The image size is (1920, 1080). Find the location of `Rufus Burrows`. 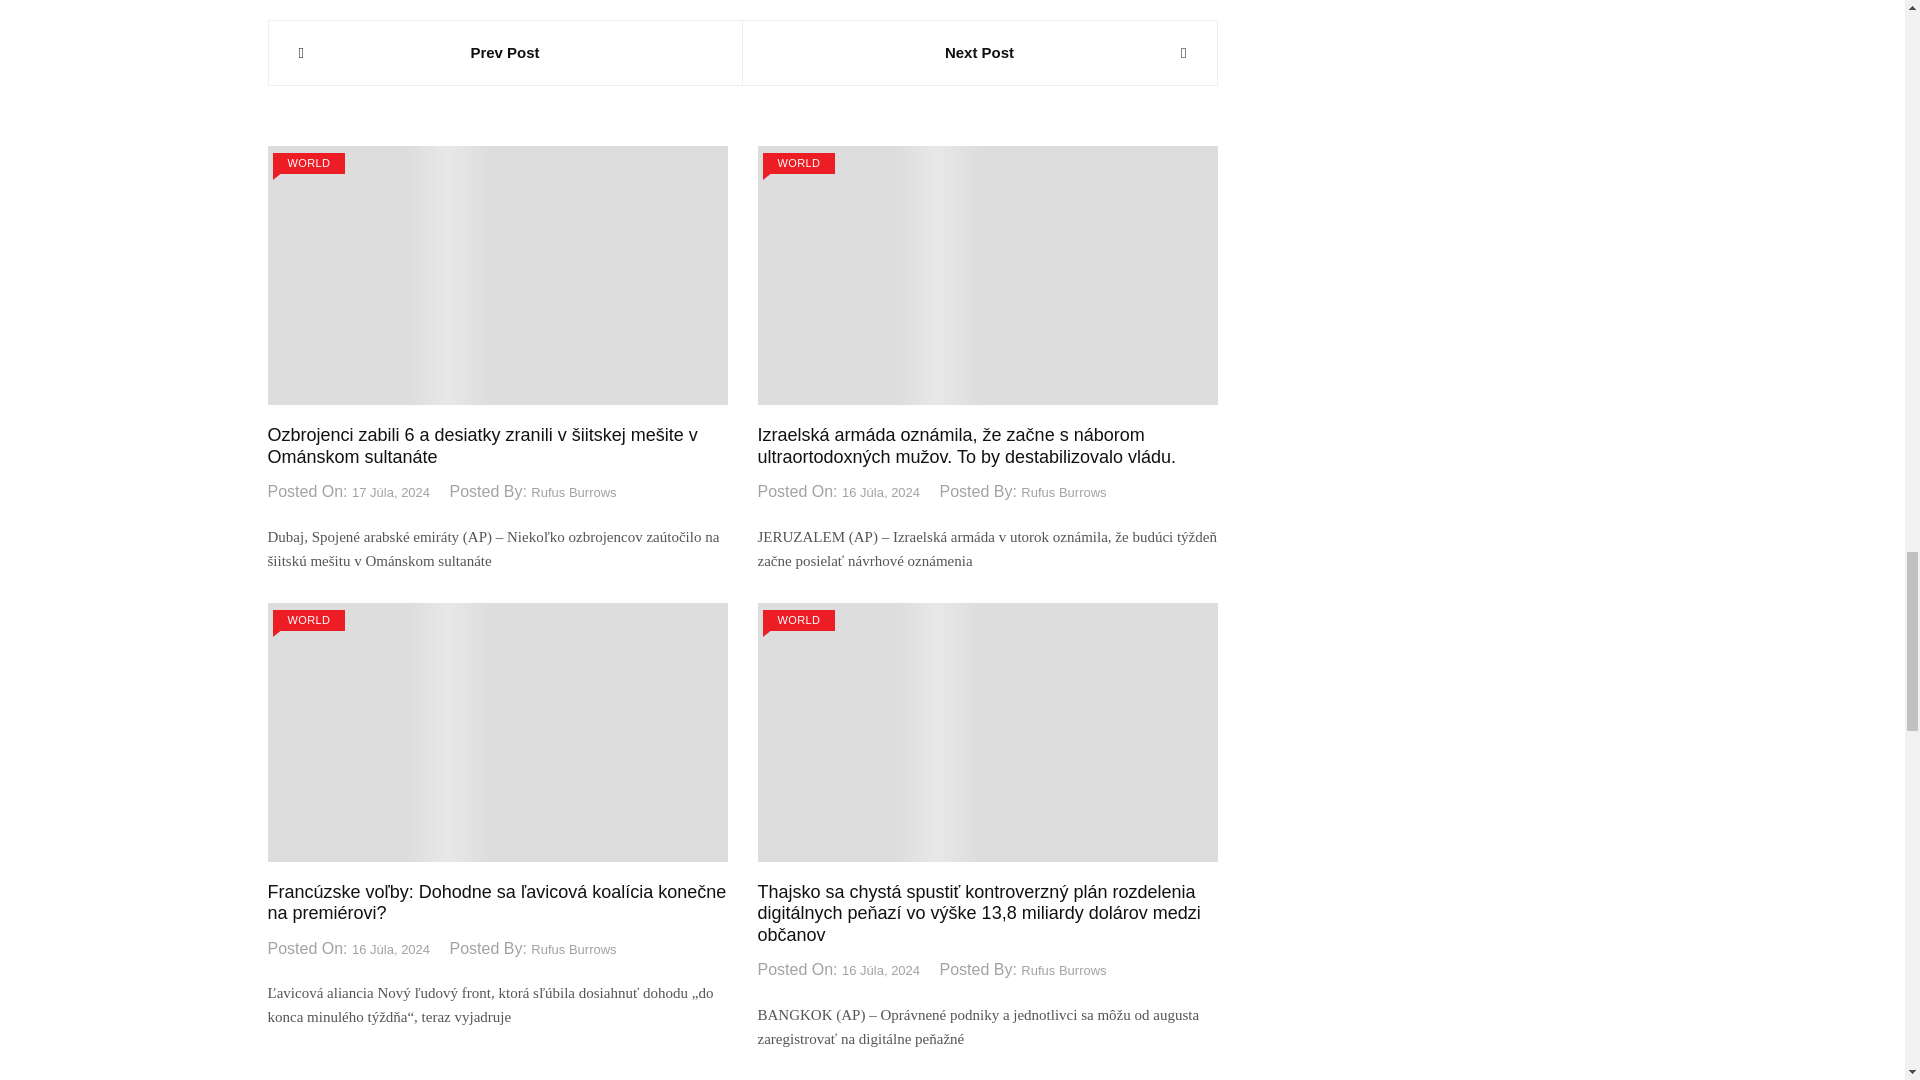

Rufus Burrows is located at coordinates (574, 493).